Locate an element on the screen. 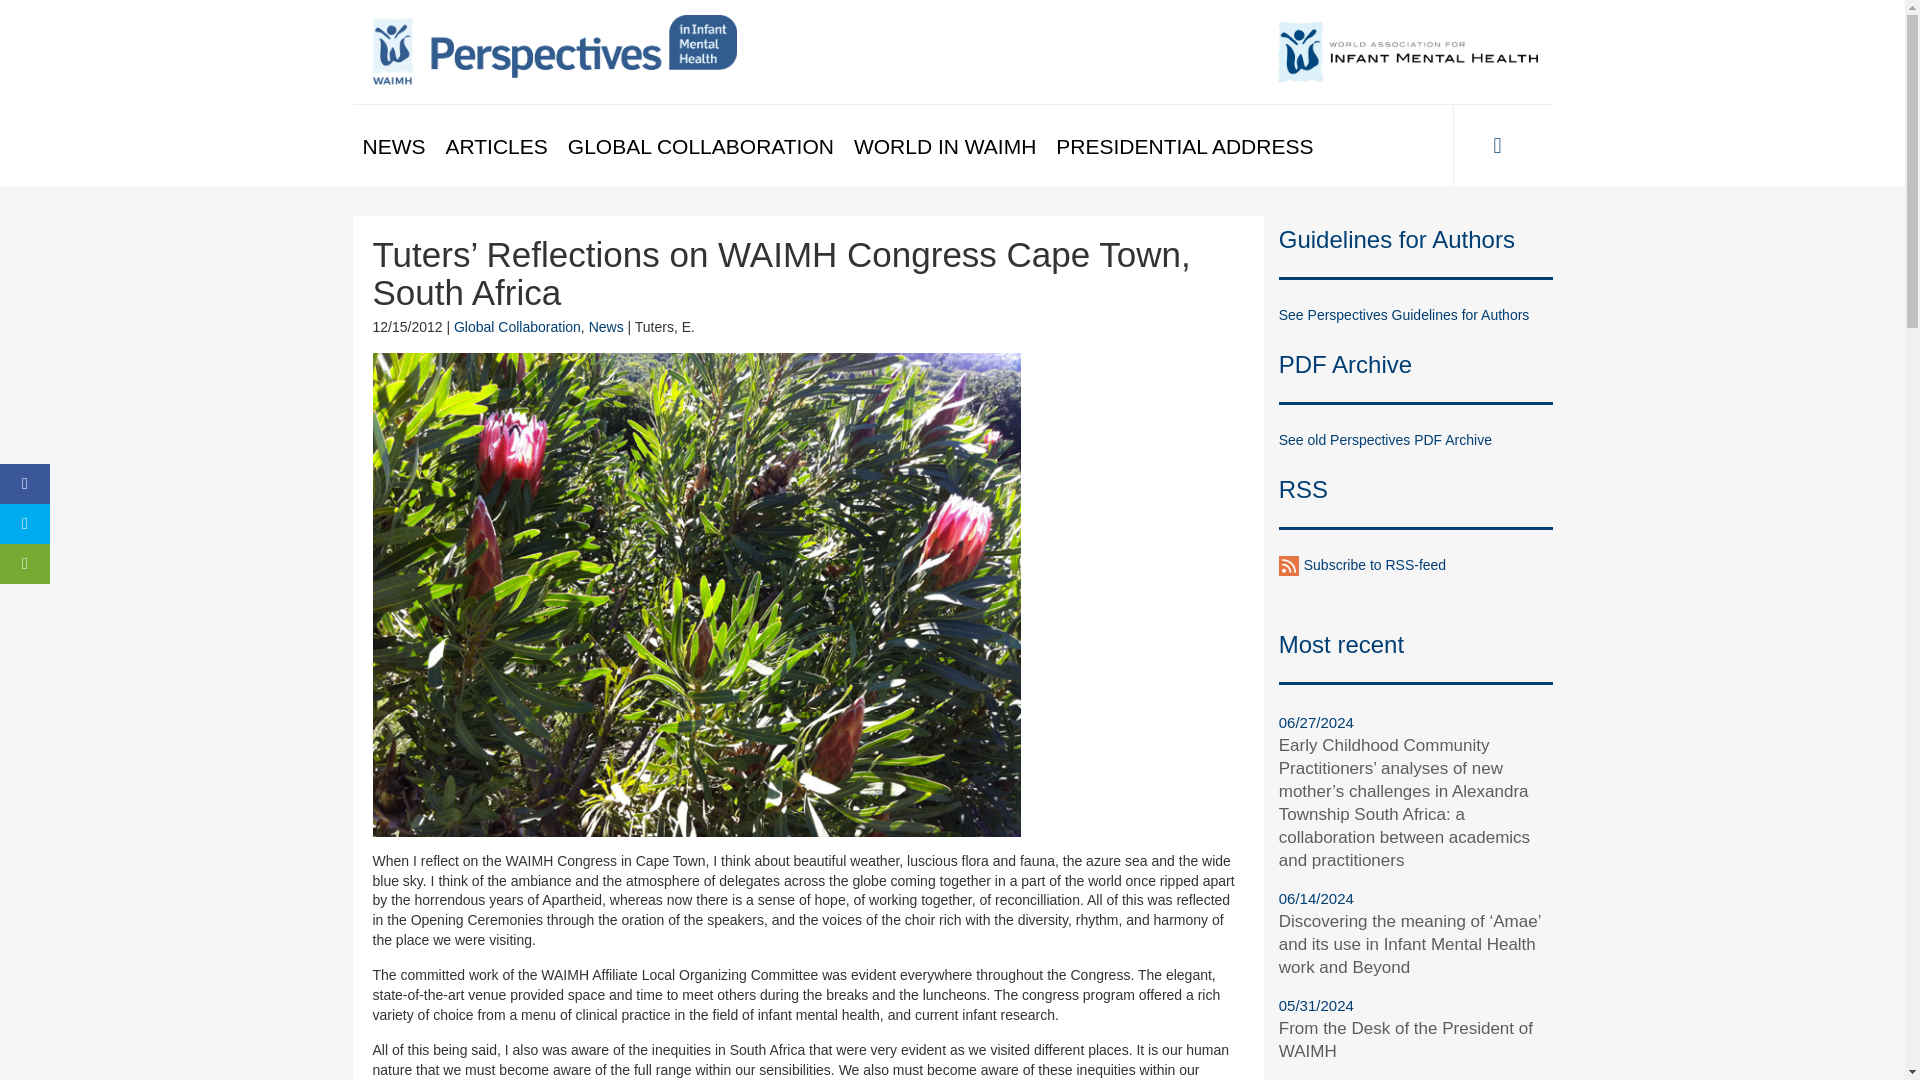 This screenshot has height=1080, width=1920. GLOBAL COLLABORATION is located at coordinates (701, 146).